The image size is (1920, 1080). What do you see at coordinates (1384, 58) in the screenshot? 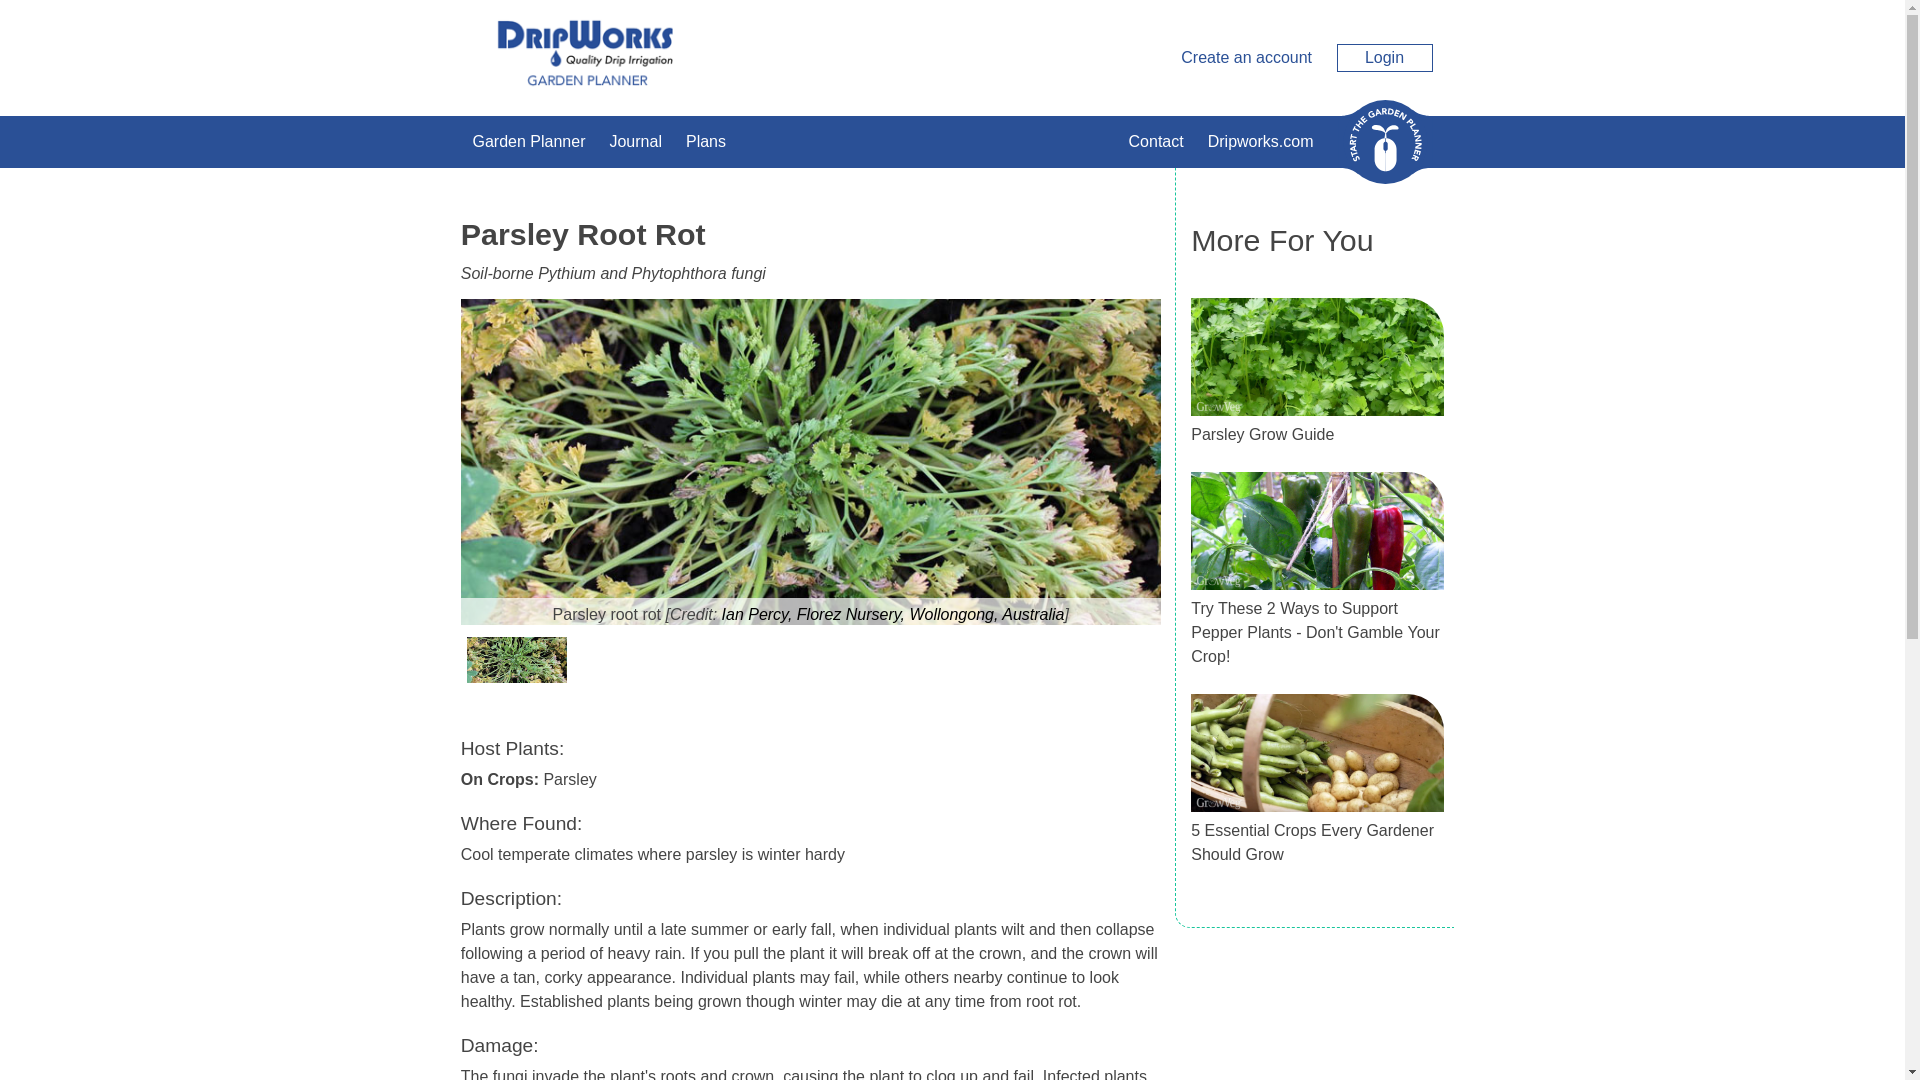
I see `Login` at bounding box center [1384, 58].